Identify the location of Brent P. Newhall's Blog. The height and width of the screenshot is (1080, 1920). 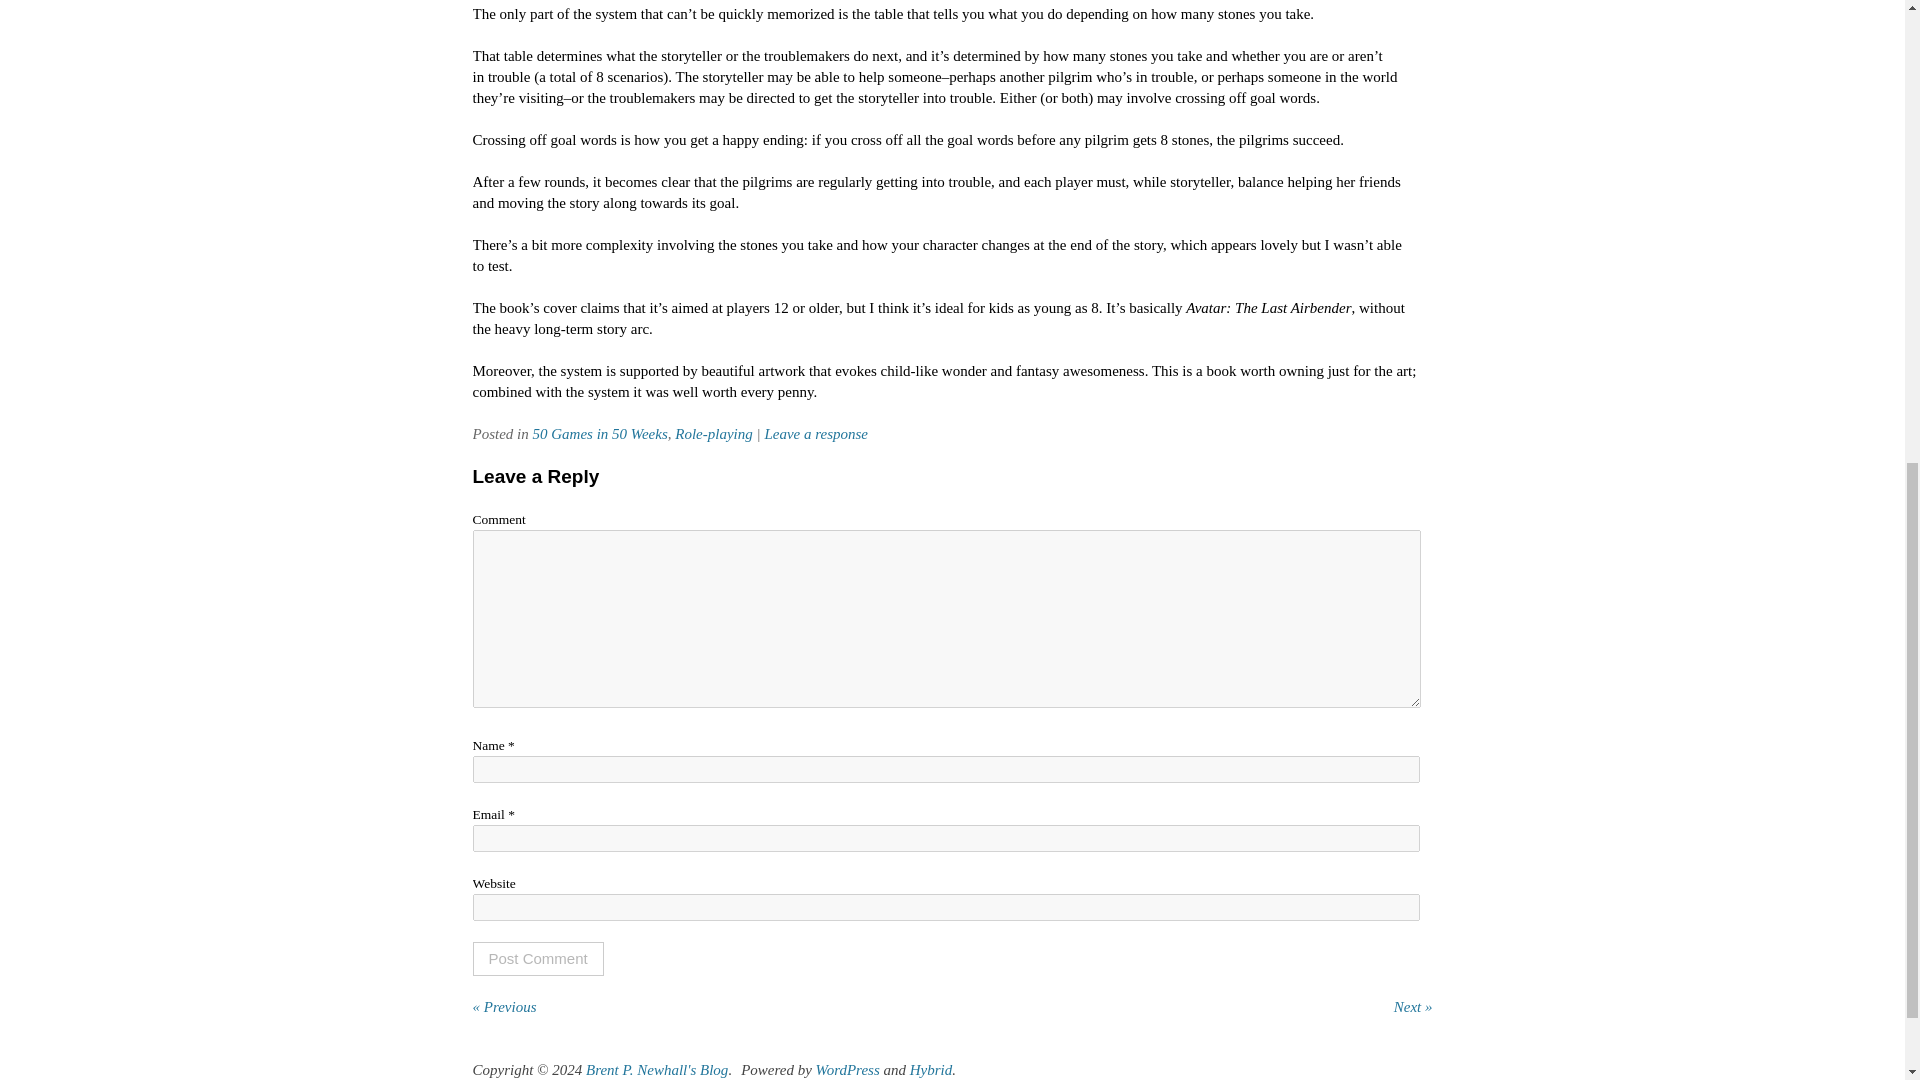
(656, 1069).